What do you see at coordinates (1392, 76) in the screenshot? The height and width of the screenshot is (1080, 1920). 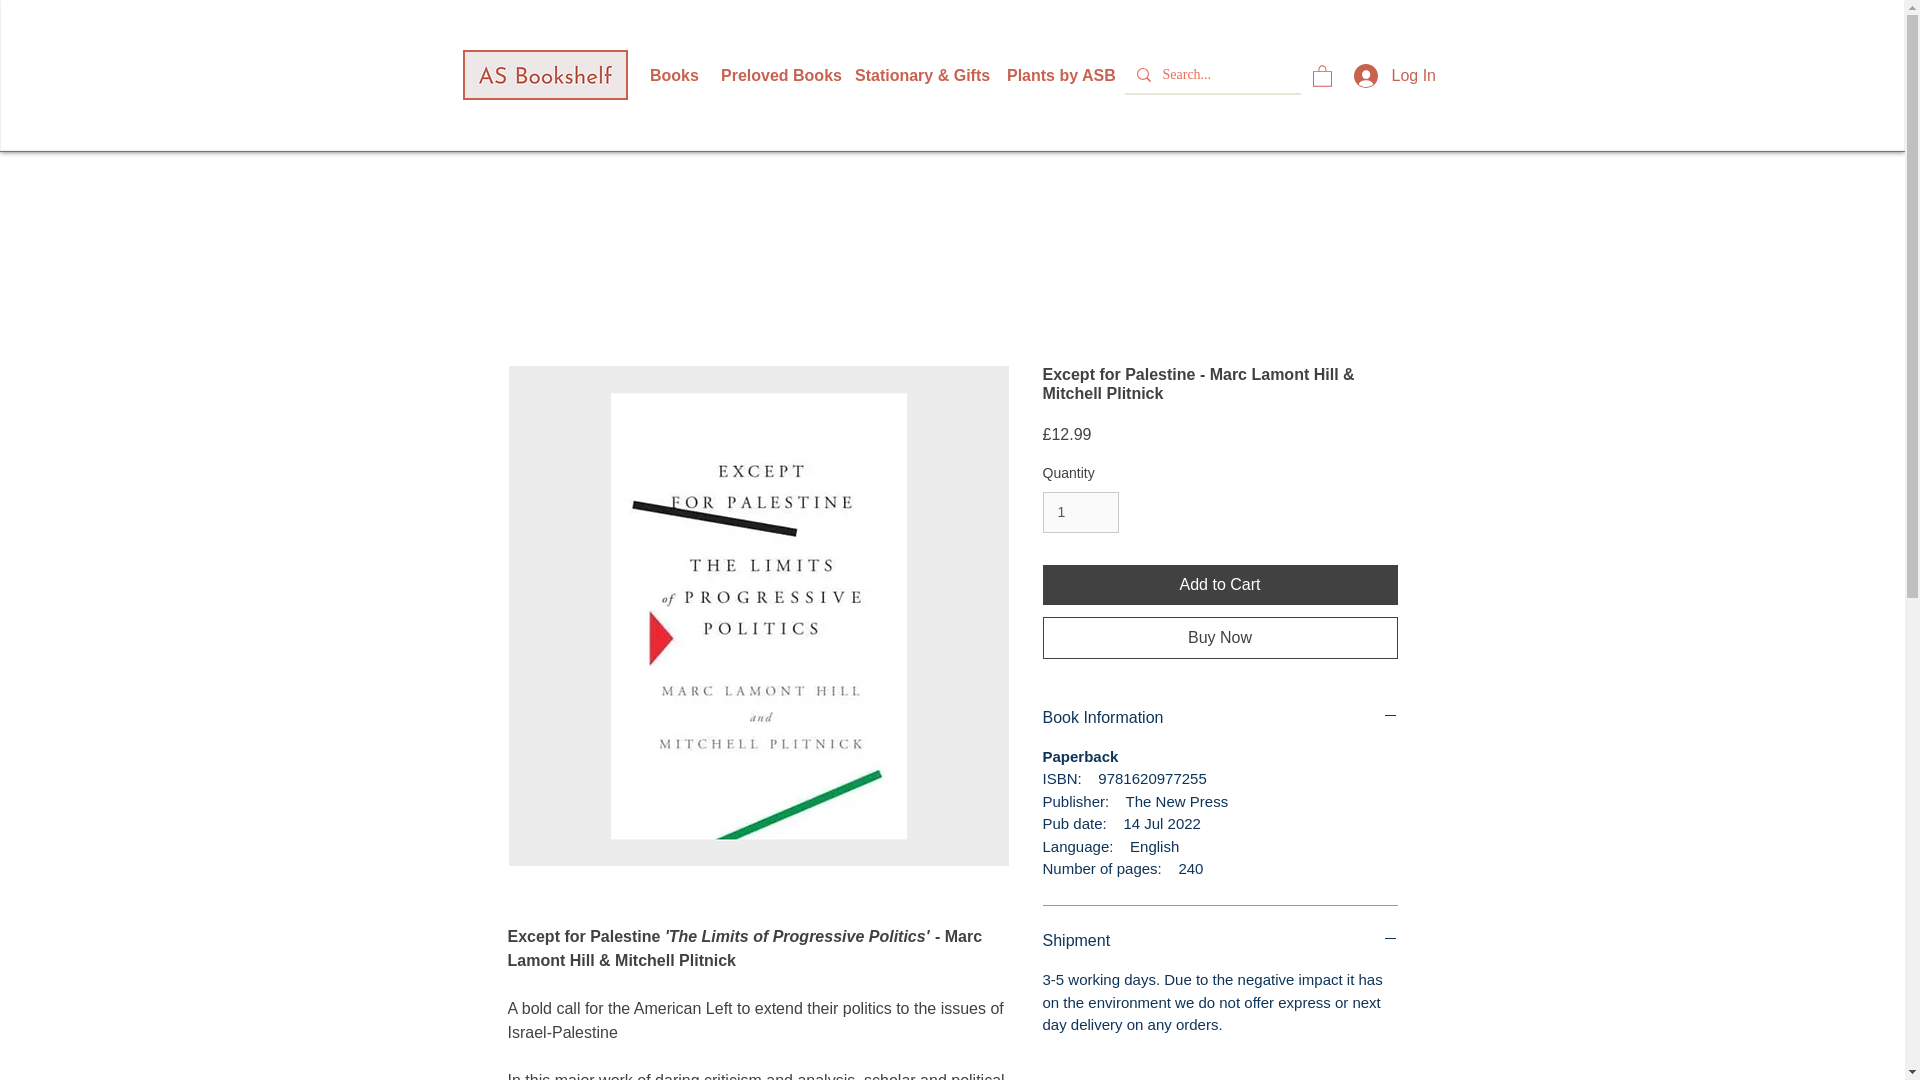 I see `Log In` at bounding box center [1392, 76].